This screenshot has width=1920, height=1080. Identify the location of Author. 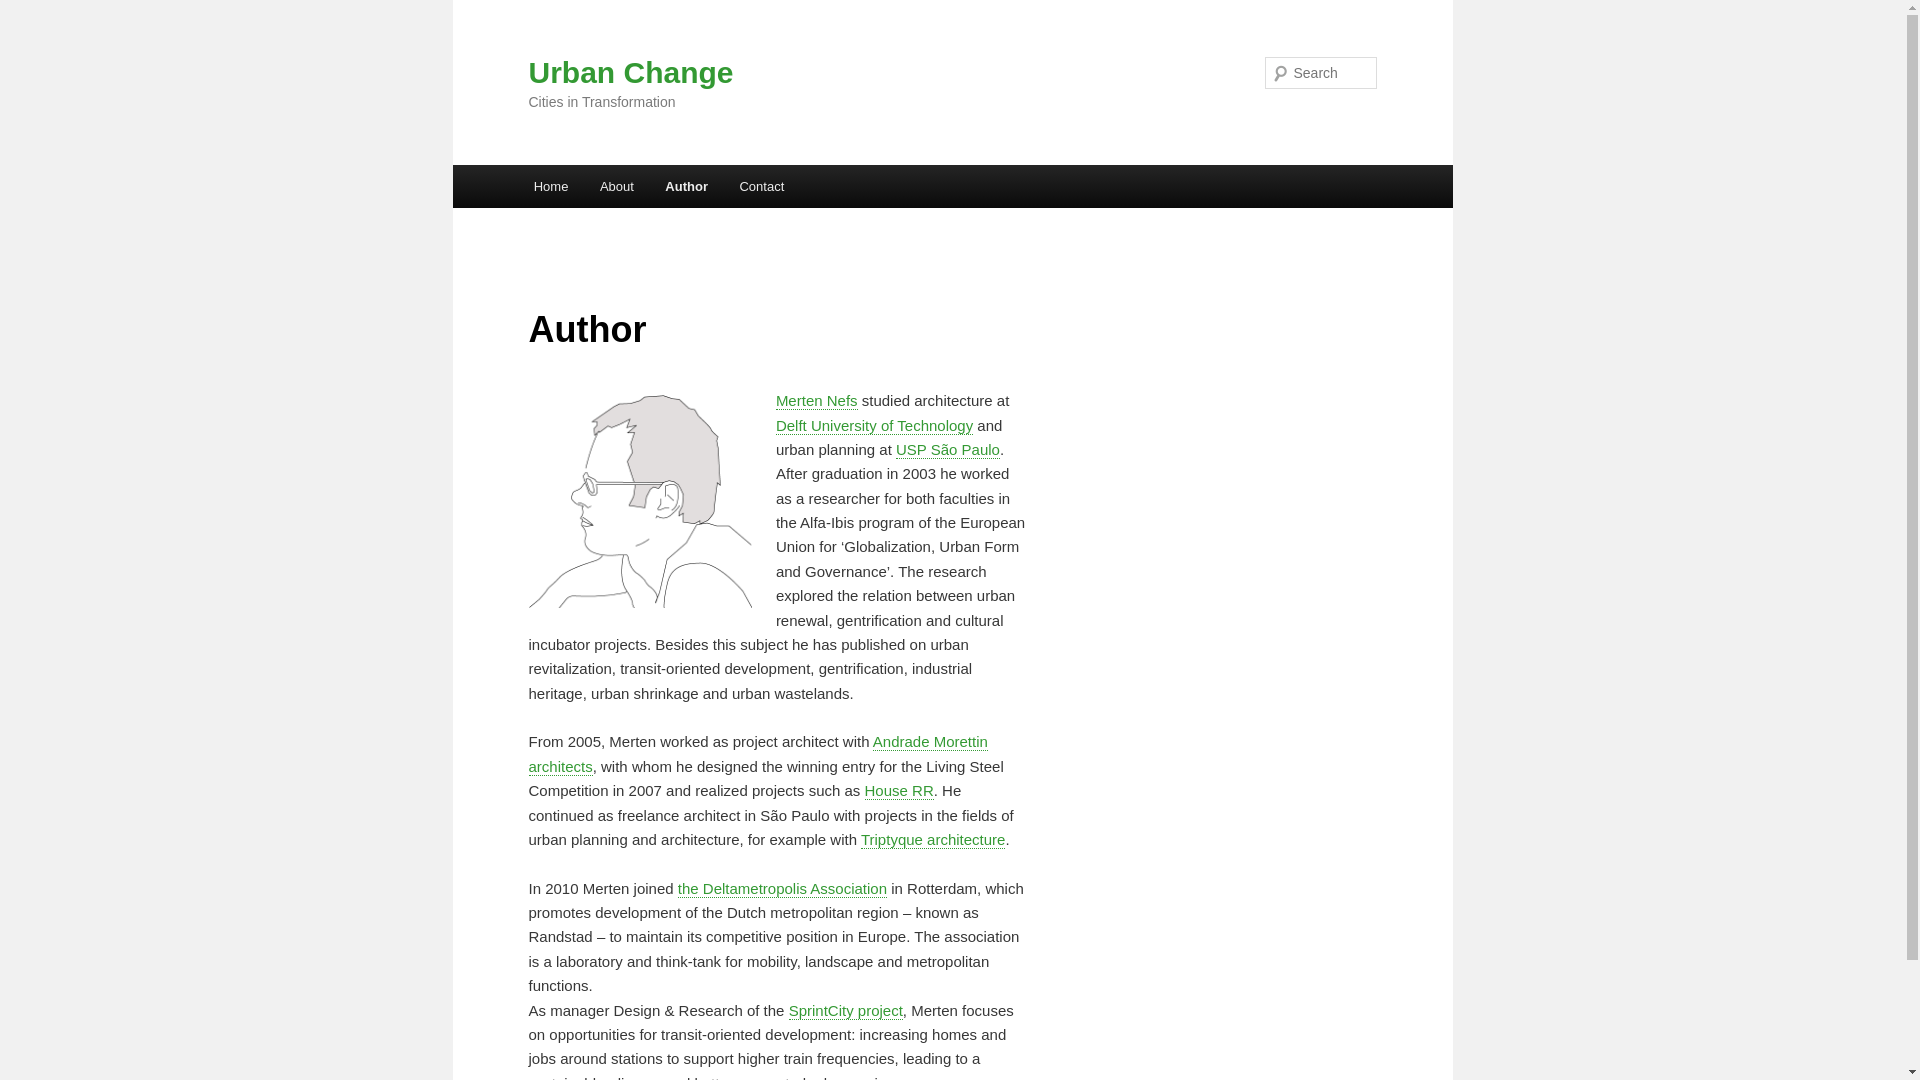
(686, 186).